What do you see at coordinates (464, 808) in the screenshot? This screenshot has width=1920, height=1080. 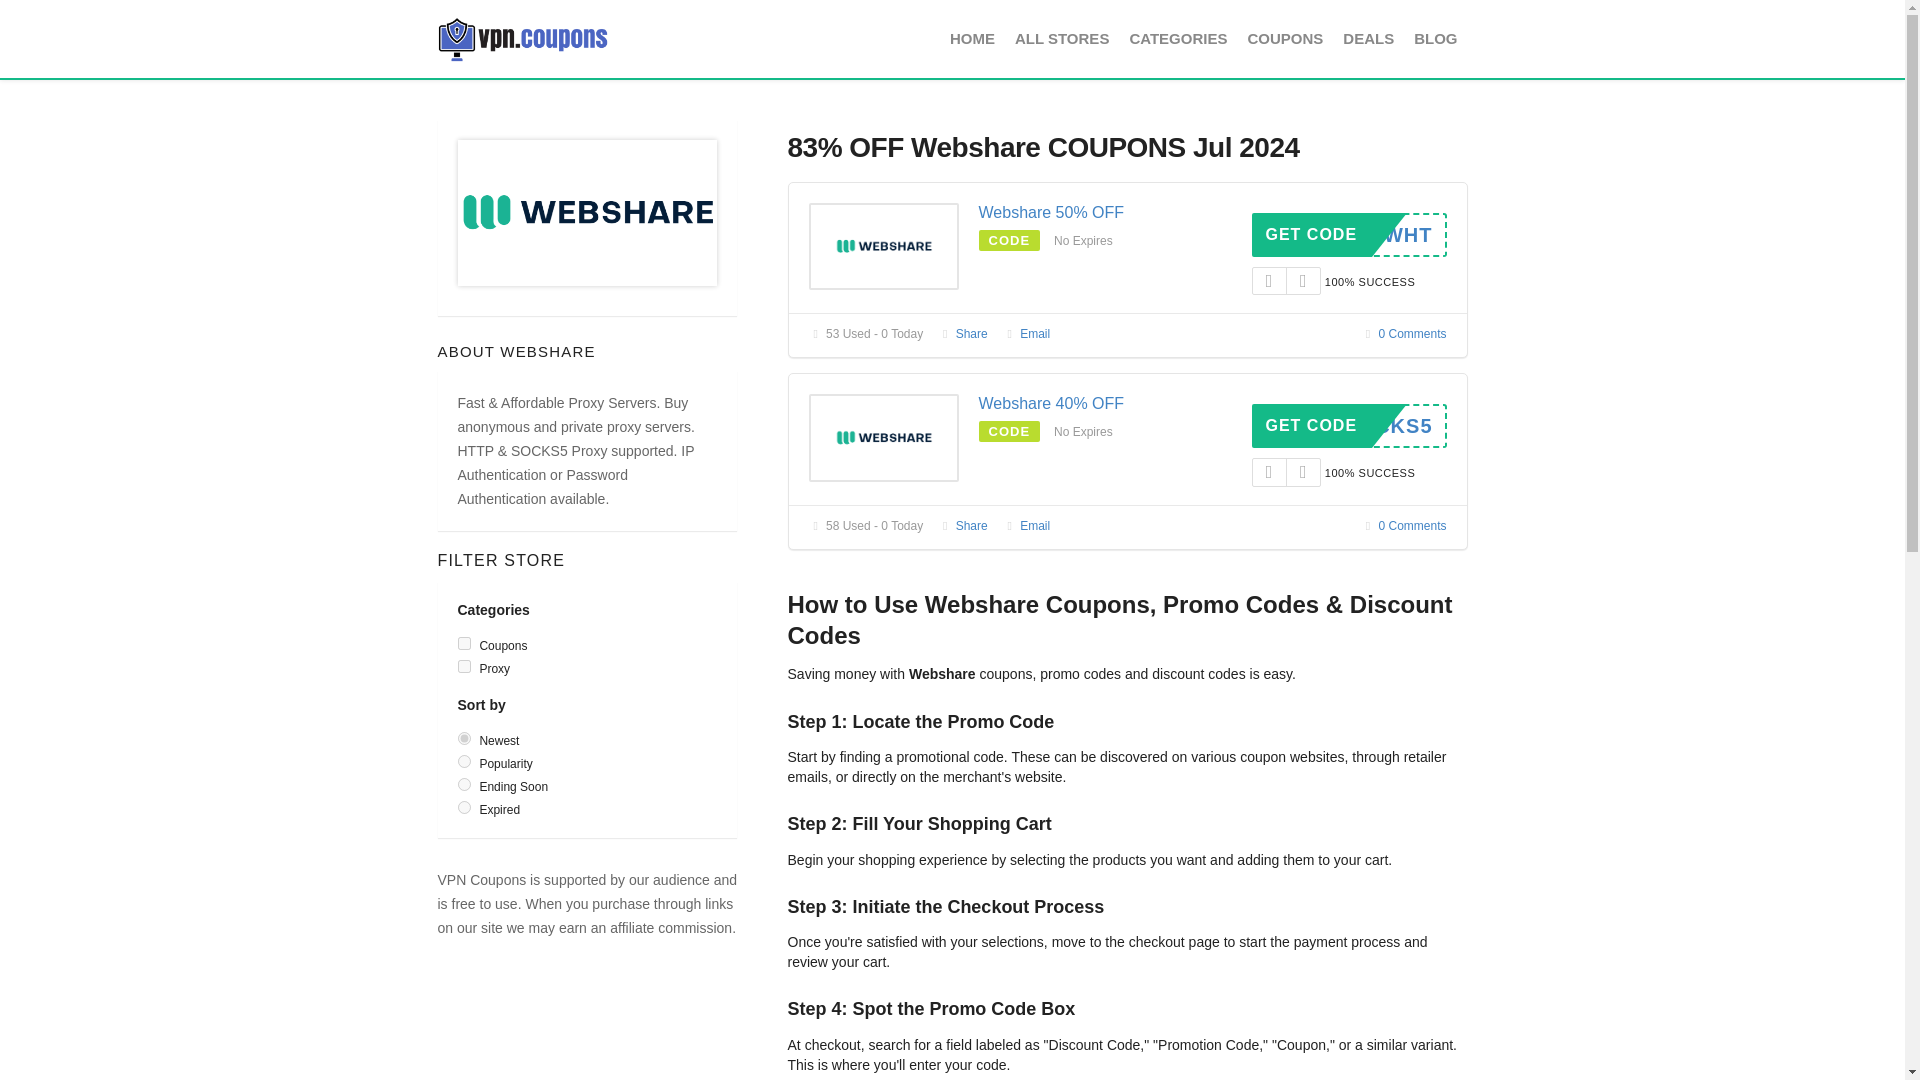 I see `expired` at bounding box center [464, 808].